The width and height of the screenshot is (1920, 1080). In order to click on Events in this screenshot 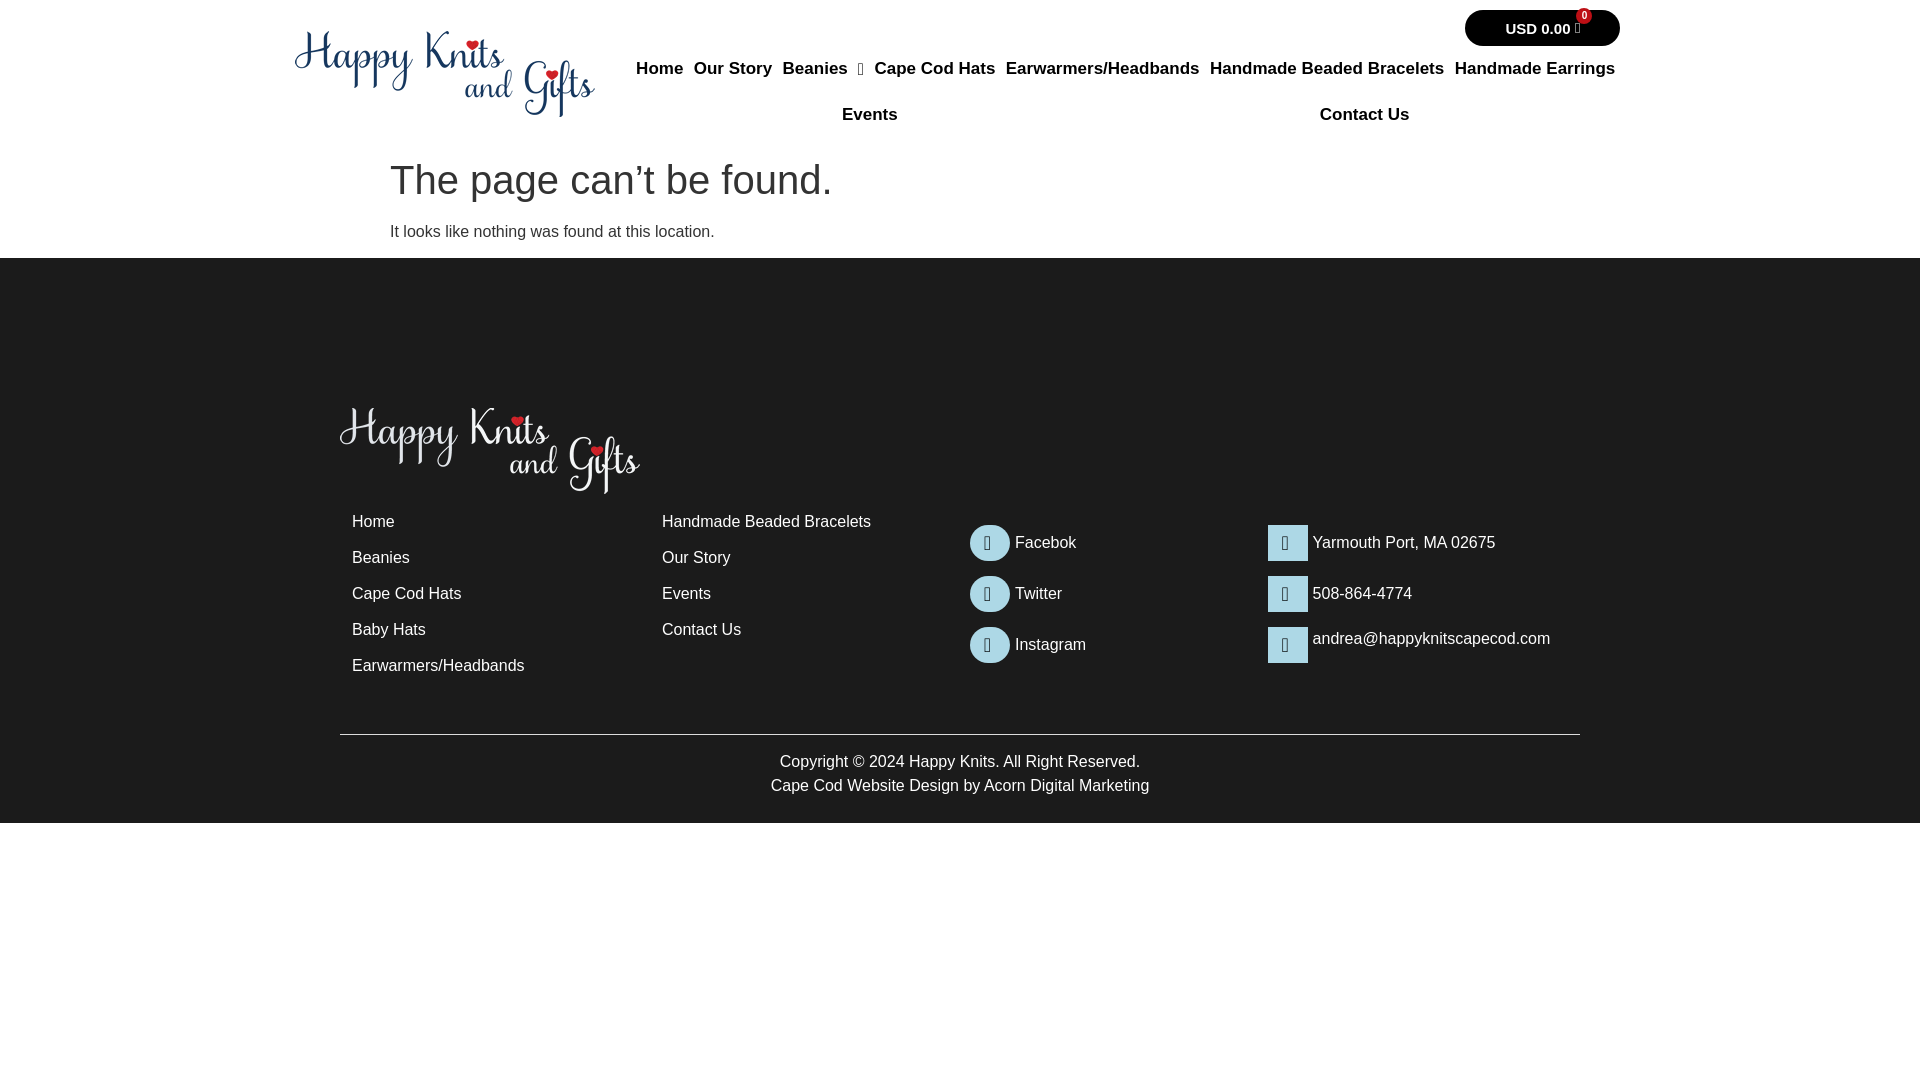, I will do `click(733, 68)`.